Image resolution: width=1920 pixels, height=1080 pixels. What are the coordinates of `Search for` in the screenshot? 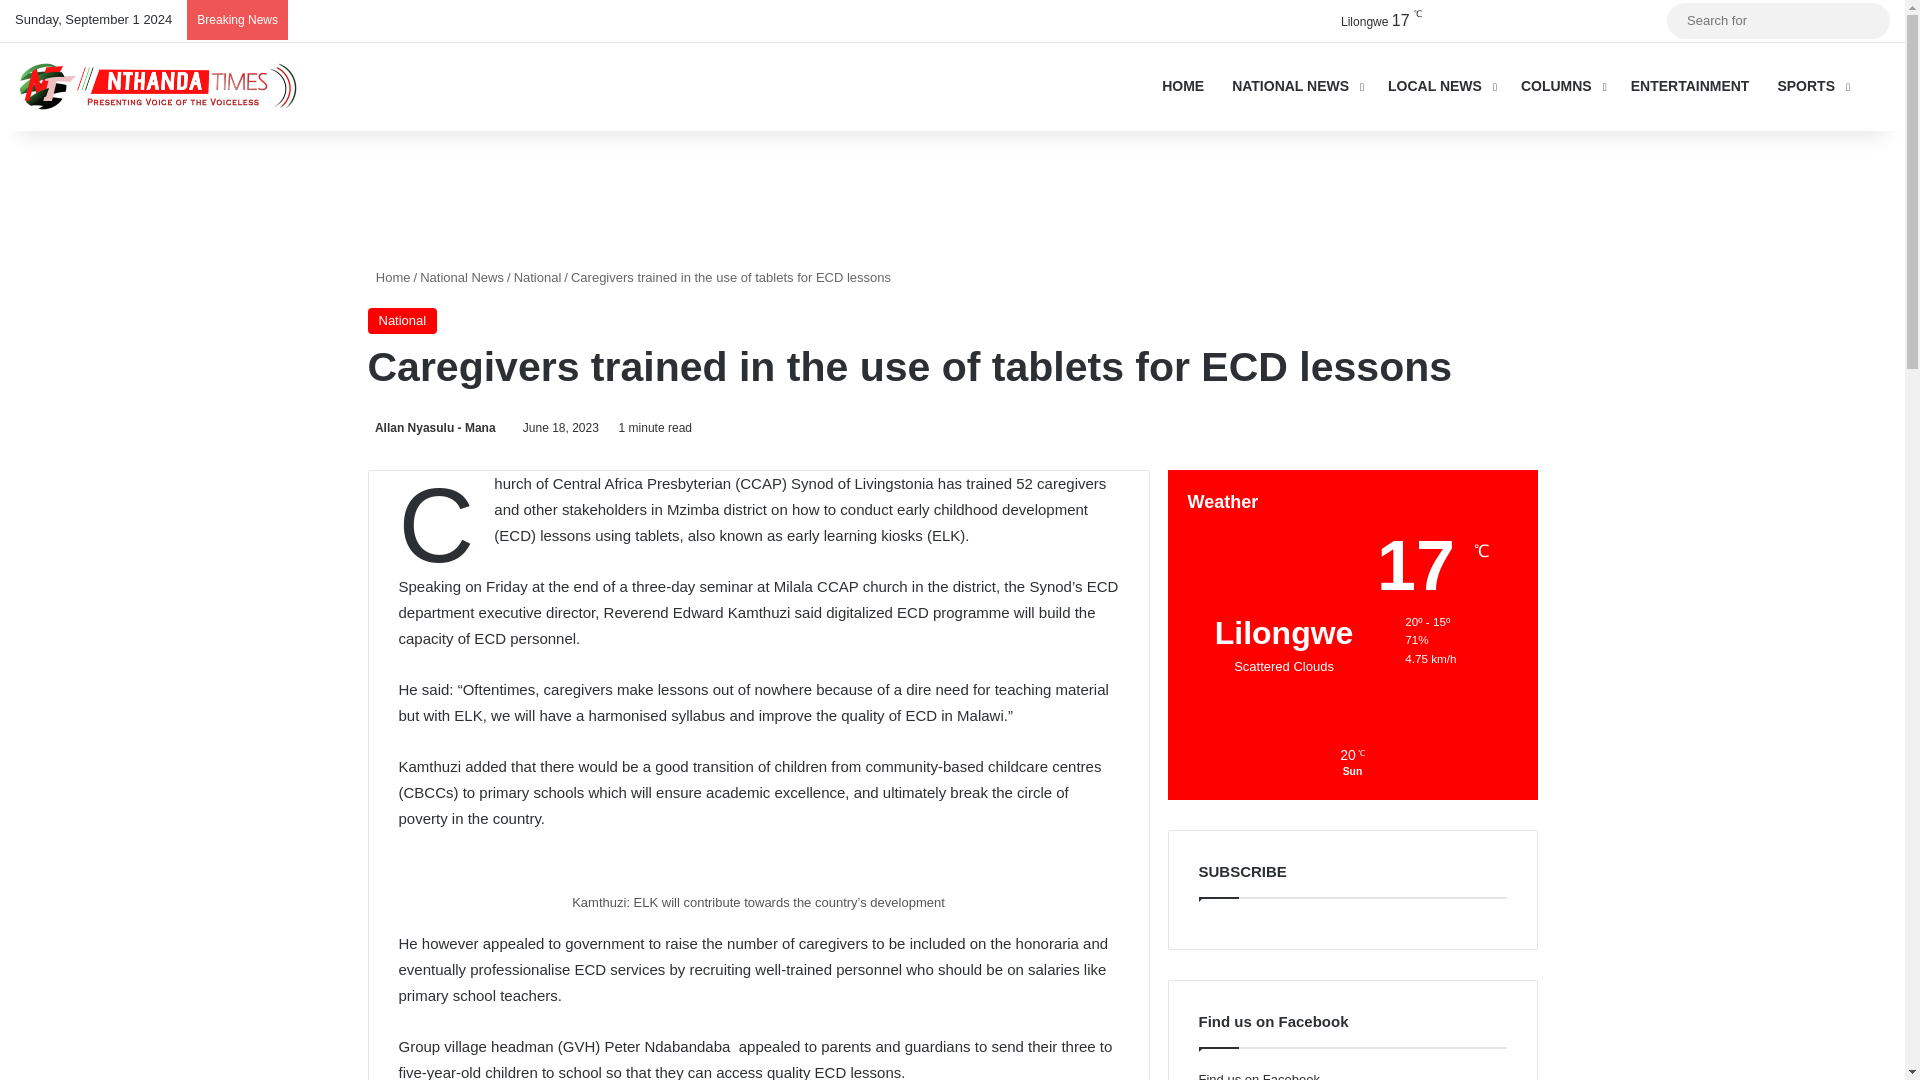 It's located at (1870, 20).